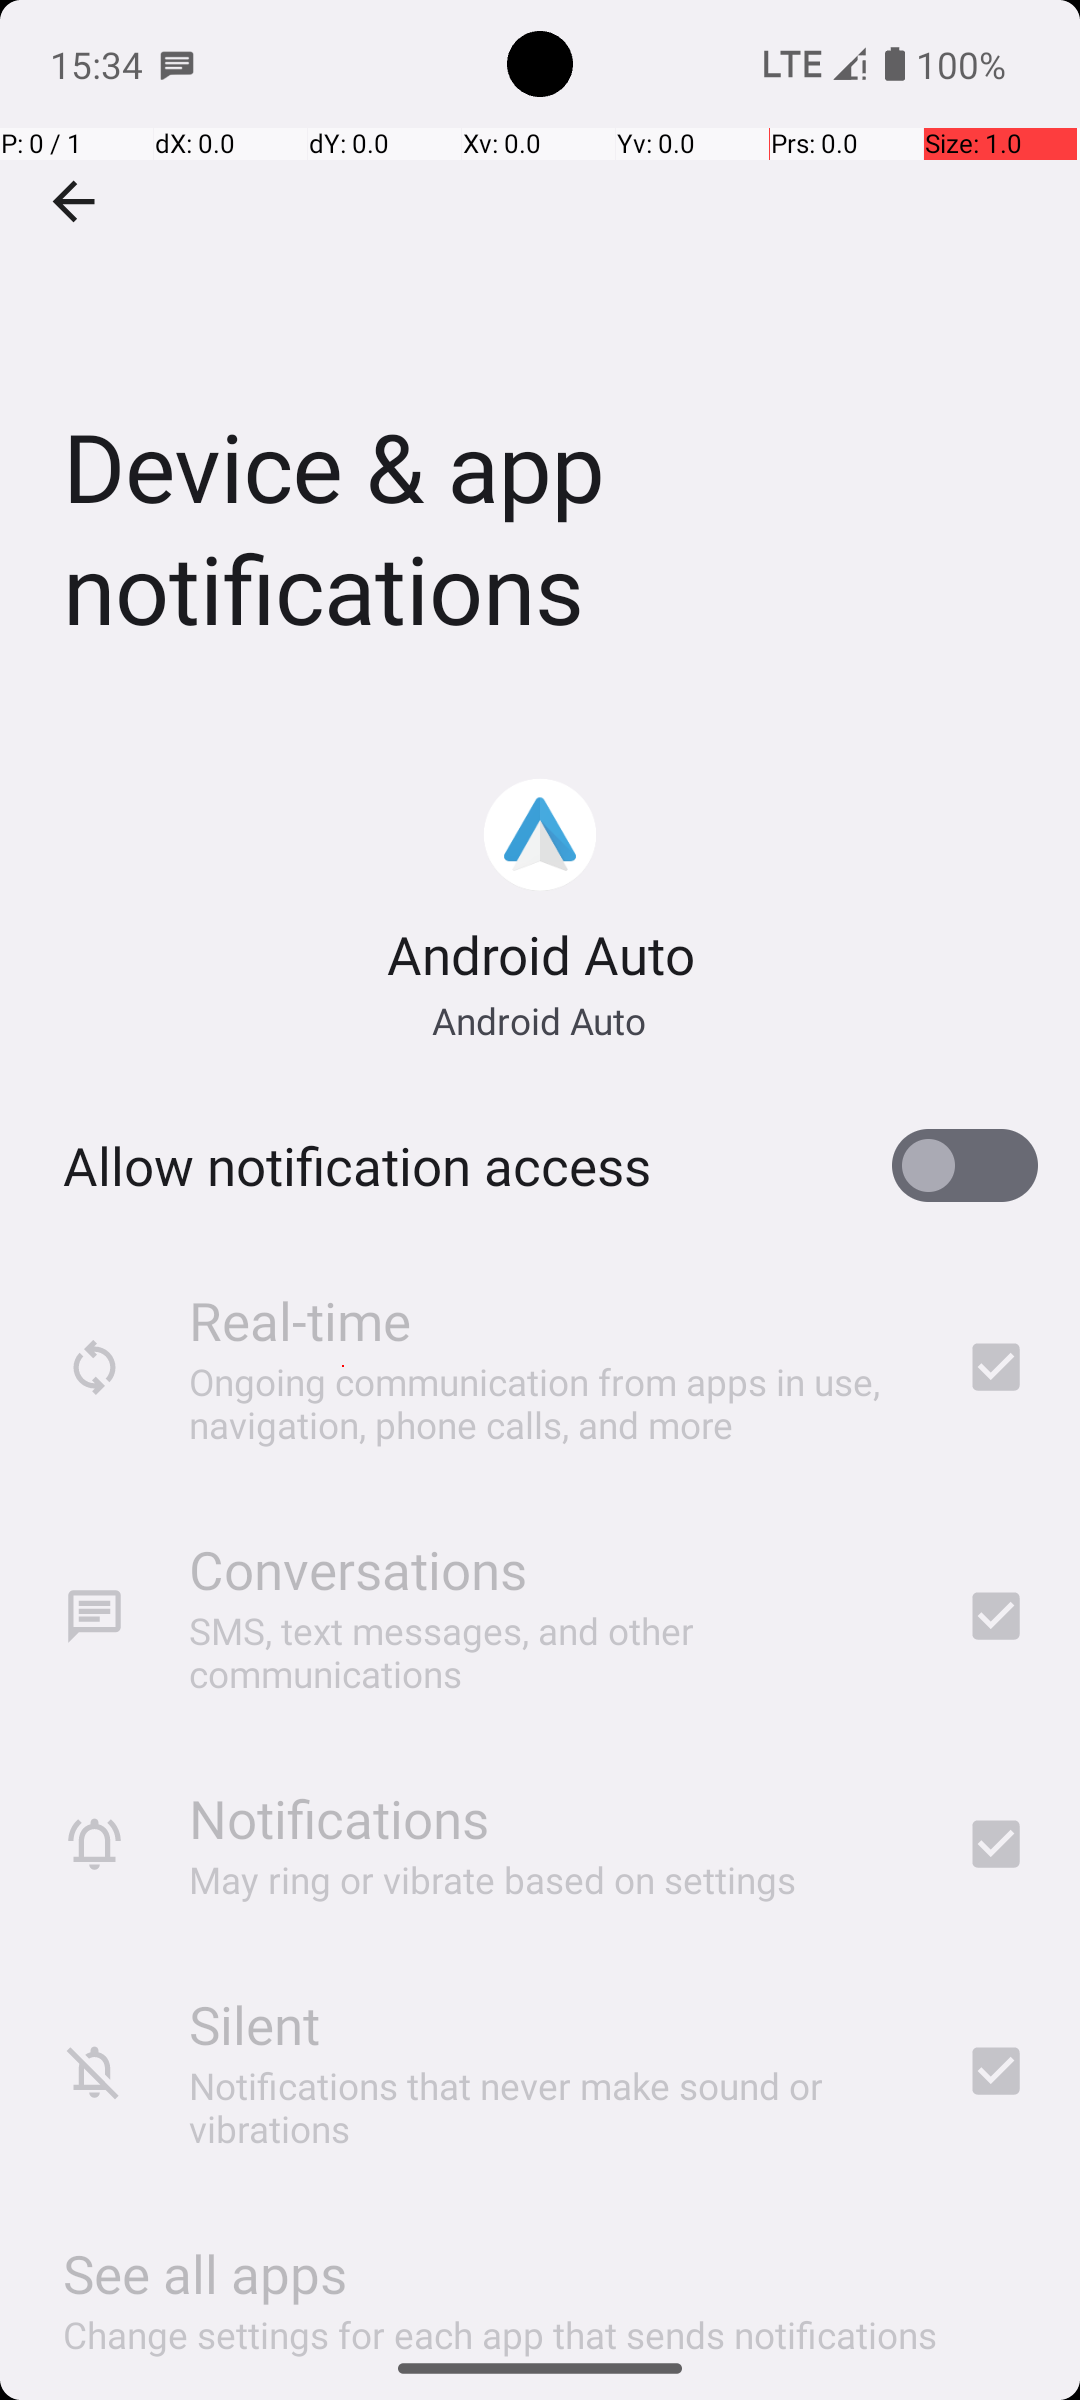  Describe the element at coordinates (550, 1652) in the screenshot. I see `SMS, text messages, and other communications` at that location.